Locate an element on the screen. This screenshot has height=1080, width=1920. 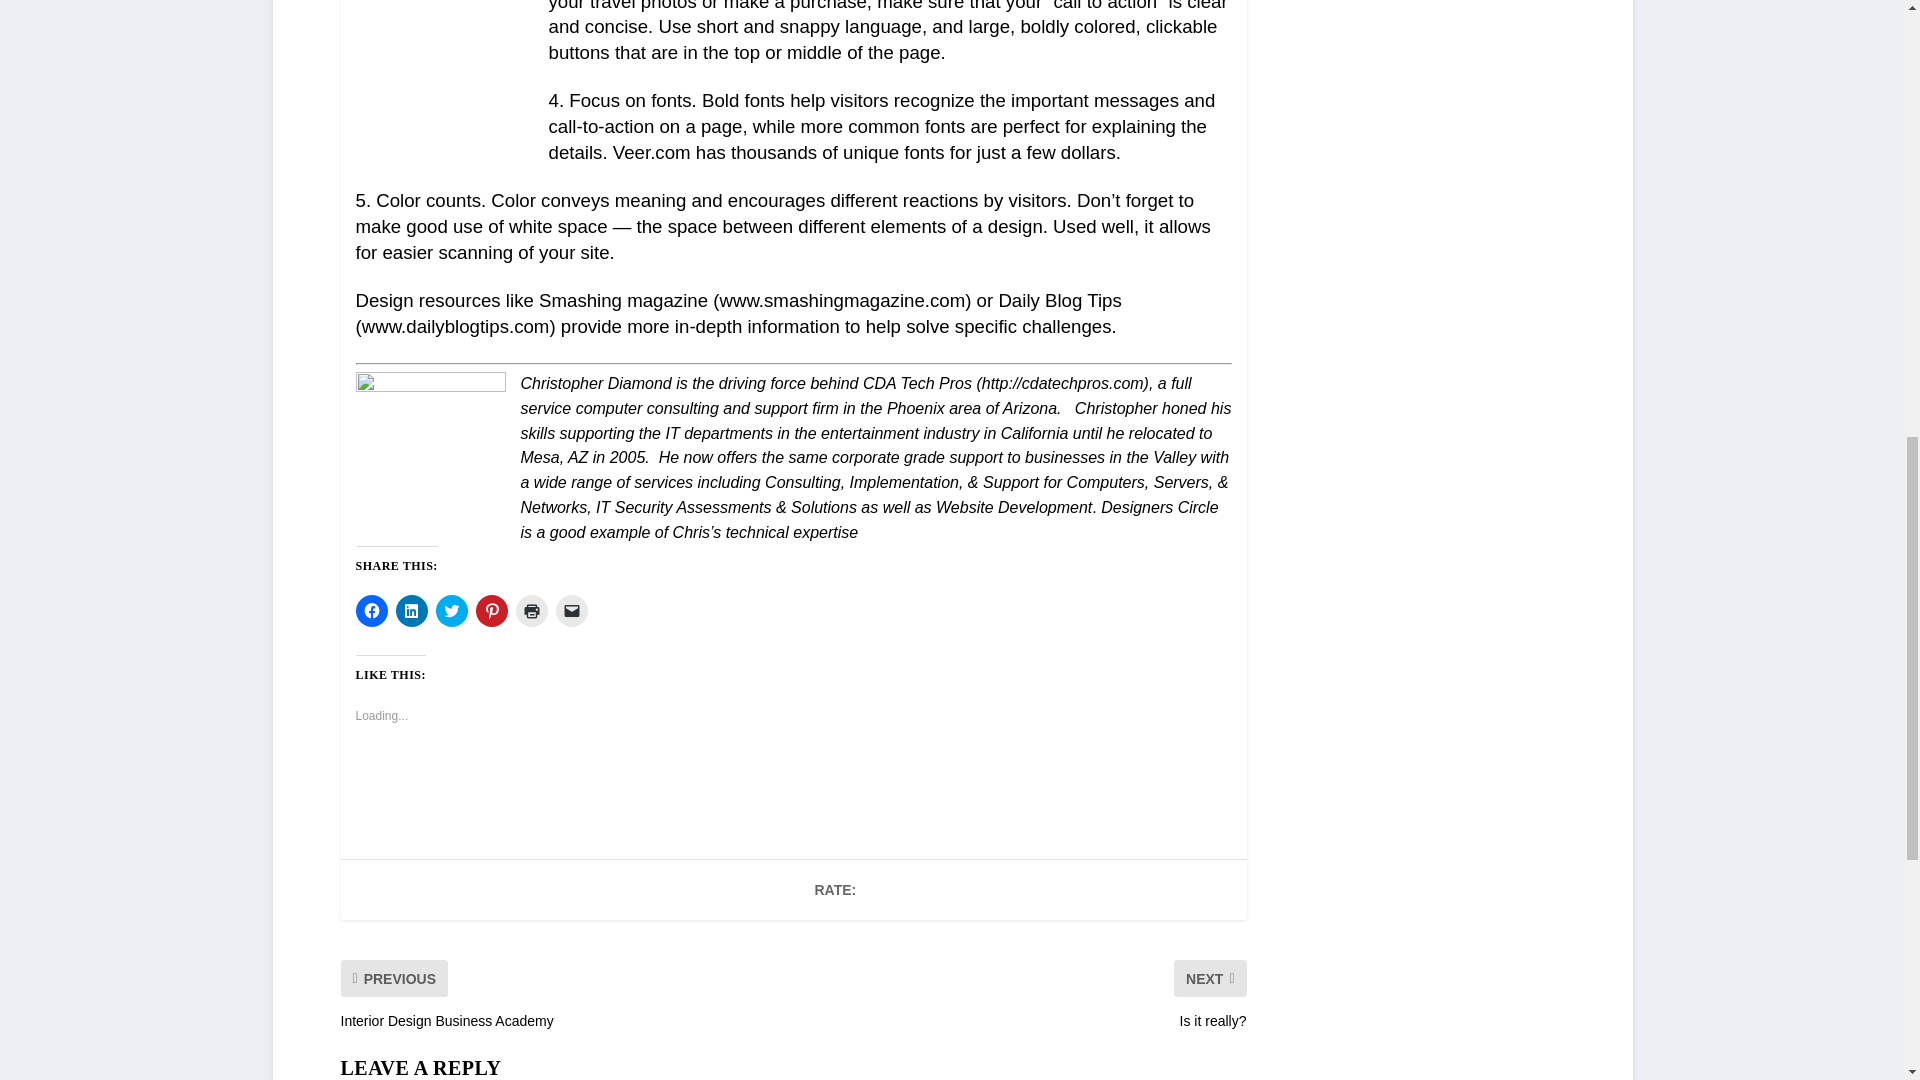
Click to email a link to a friend is located at coordinates (572, 611).